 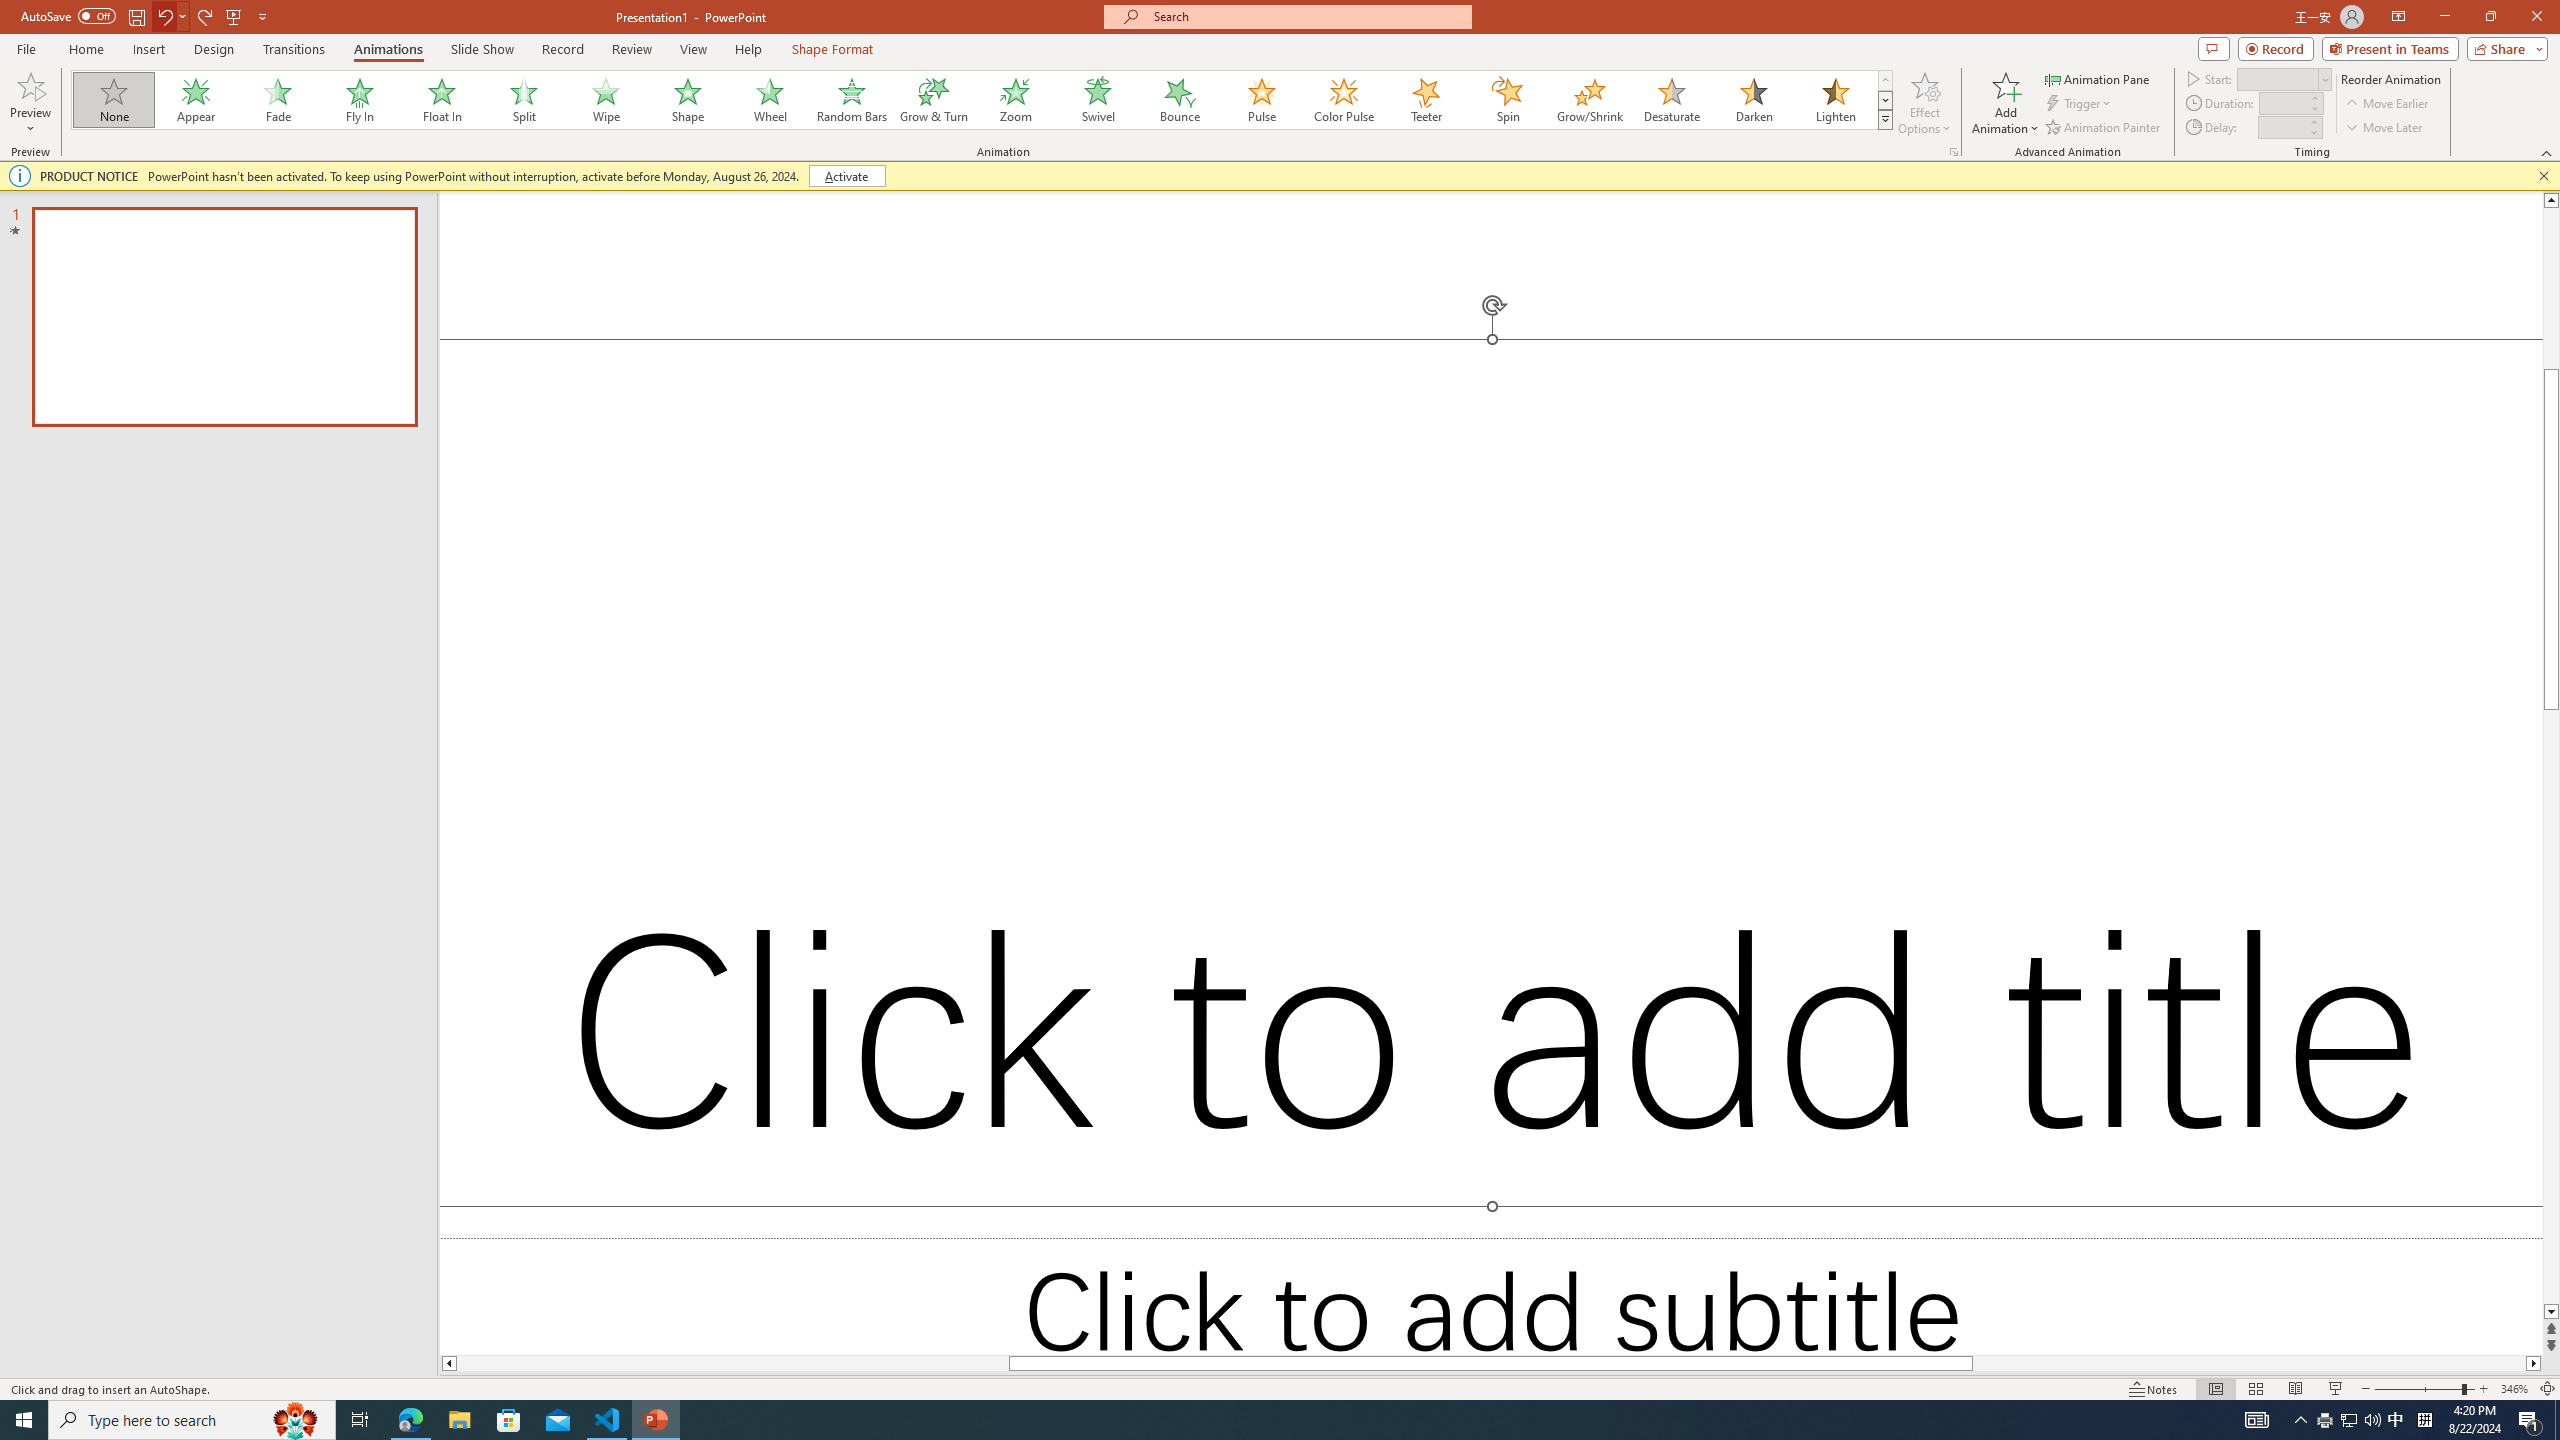 What do you see at coordinates (2514, 1389) in the screenshot?
I see `Zoom 346%` at bounding box center [2514, 1389].